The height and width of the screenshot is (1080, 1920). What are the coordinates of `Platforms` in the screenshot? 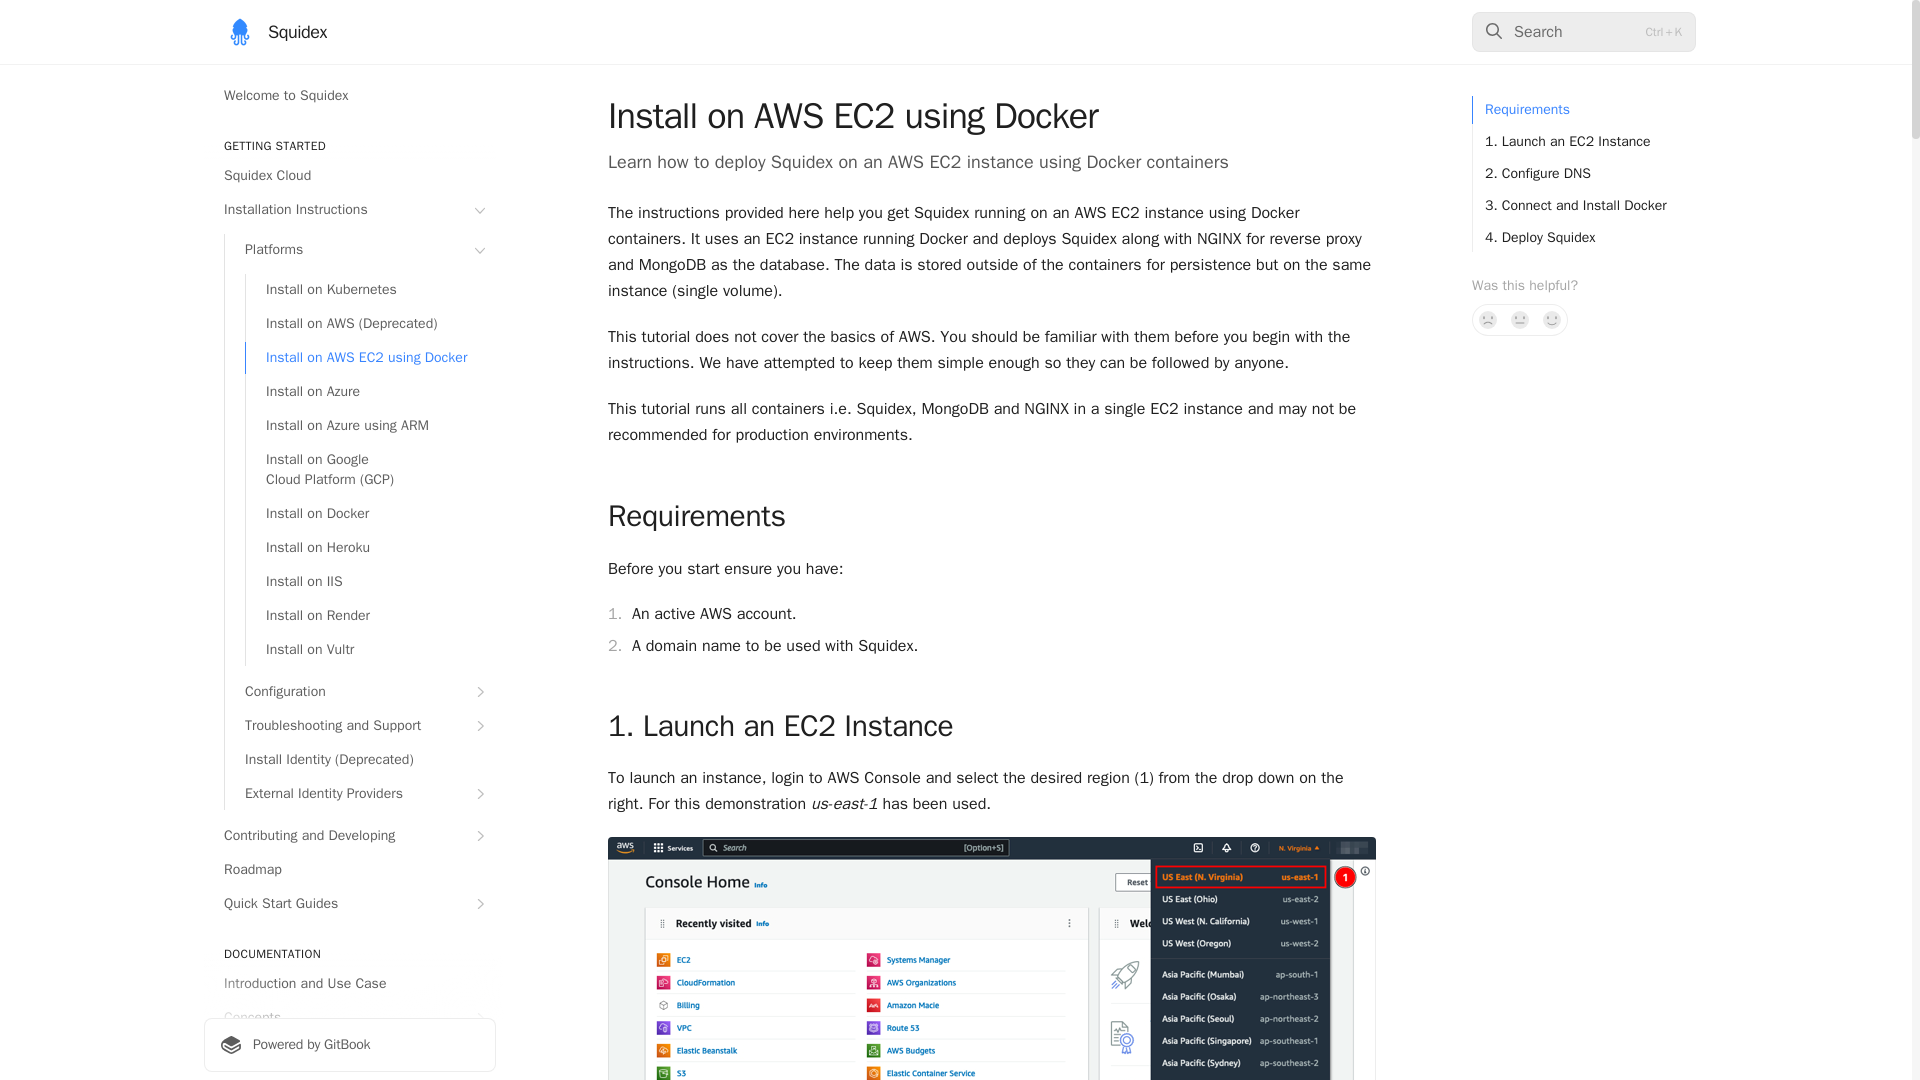 It's located at (360, 250).